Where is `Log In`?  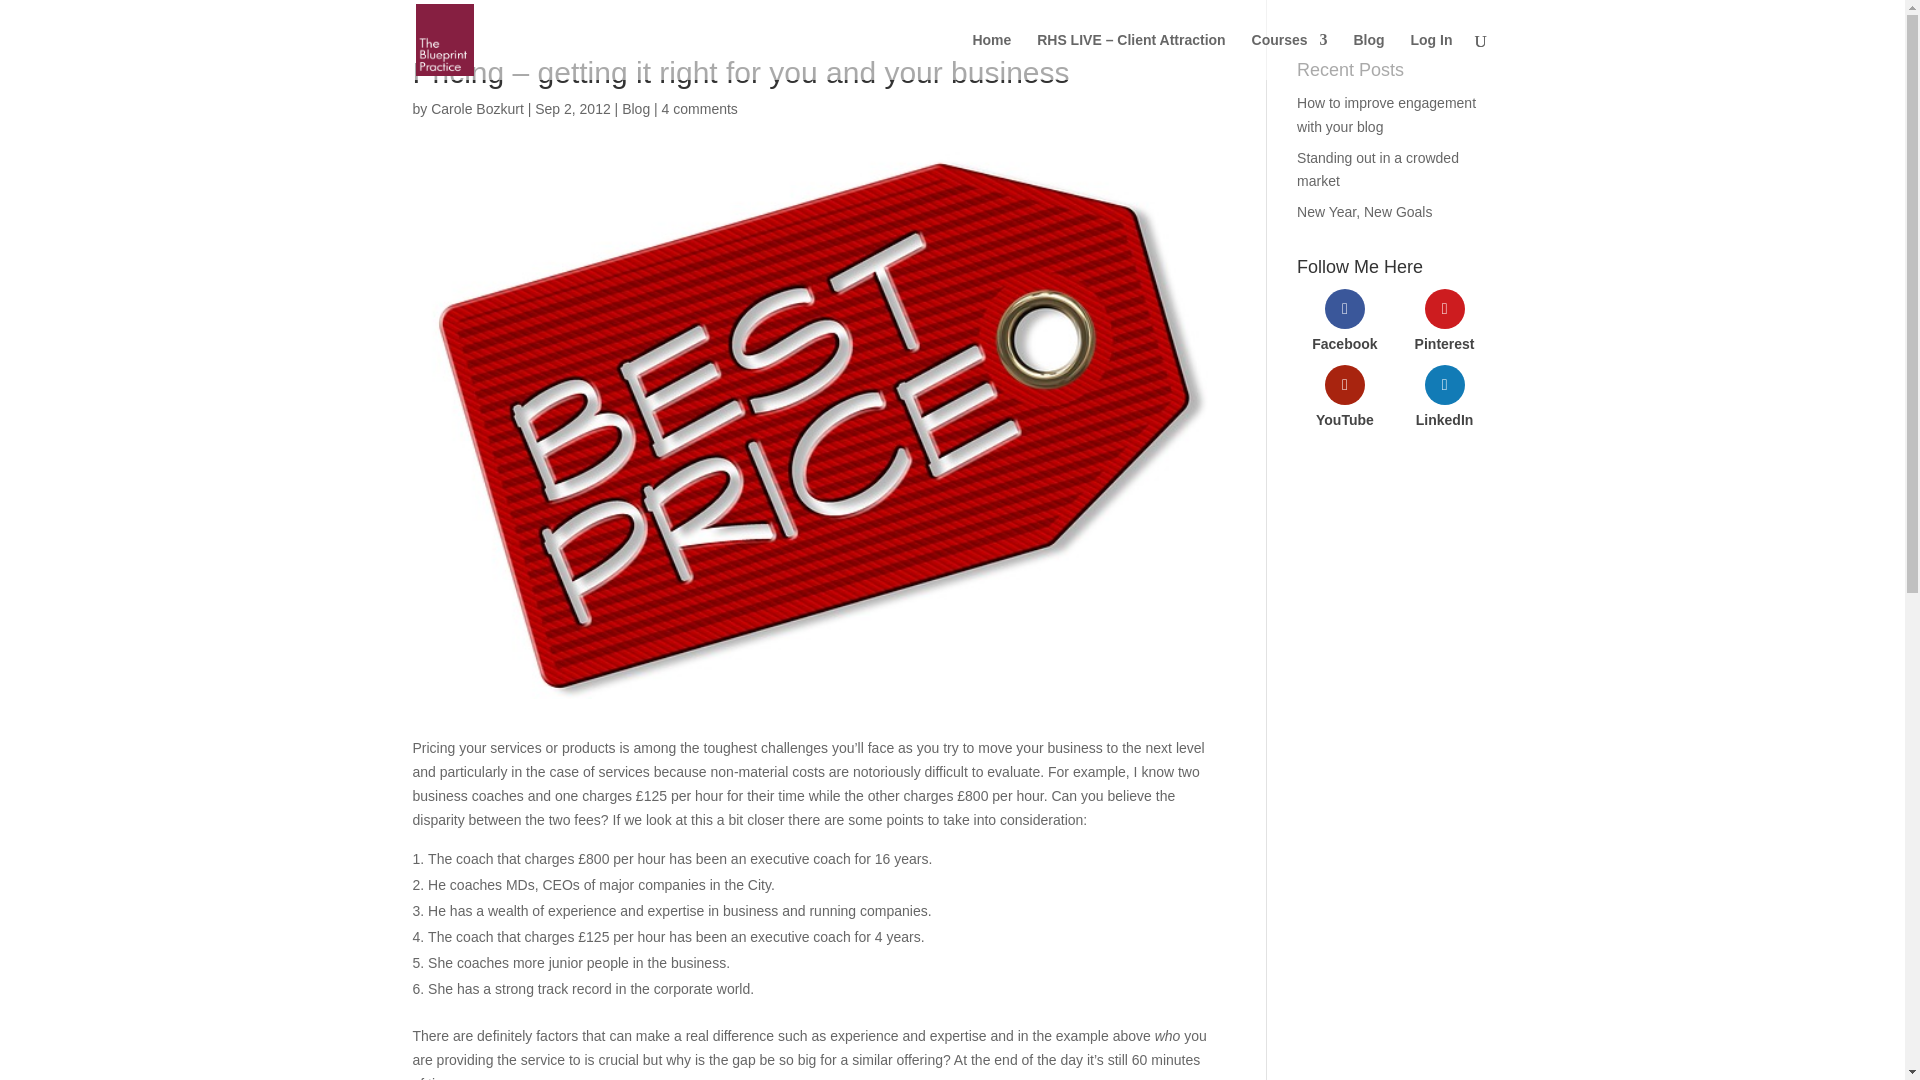
Log In is located at coordinates (1430, 56).